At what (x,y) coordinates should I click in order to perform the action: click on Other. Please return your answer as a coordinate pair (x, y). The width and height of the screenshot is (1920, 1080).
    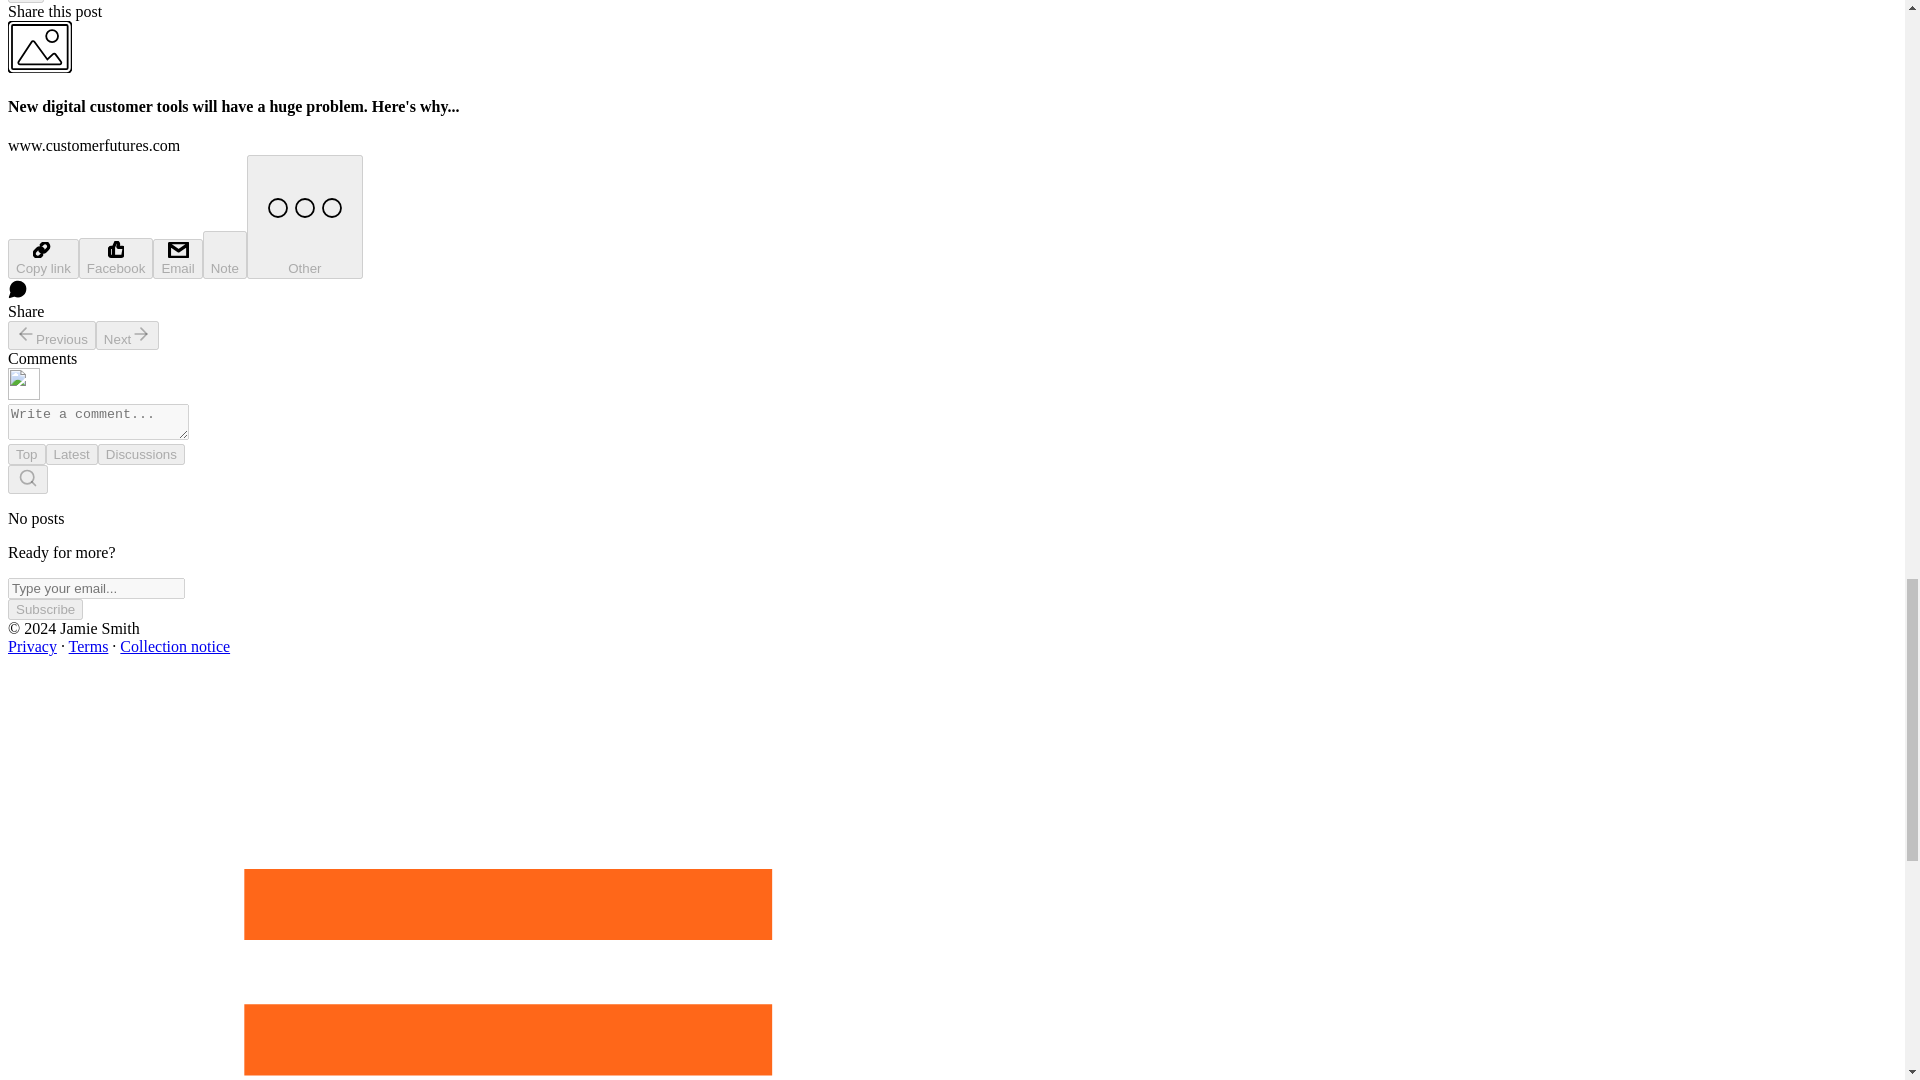
    Looking at the image, I should click on (304, 216).